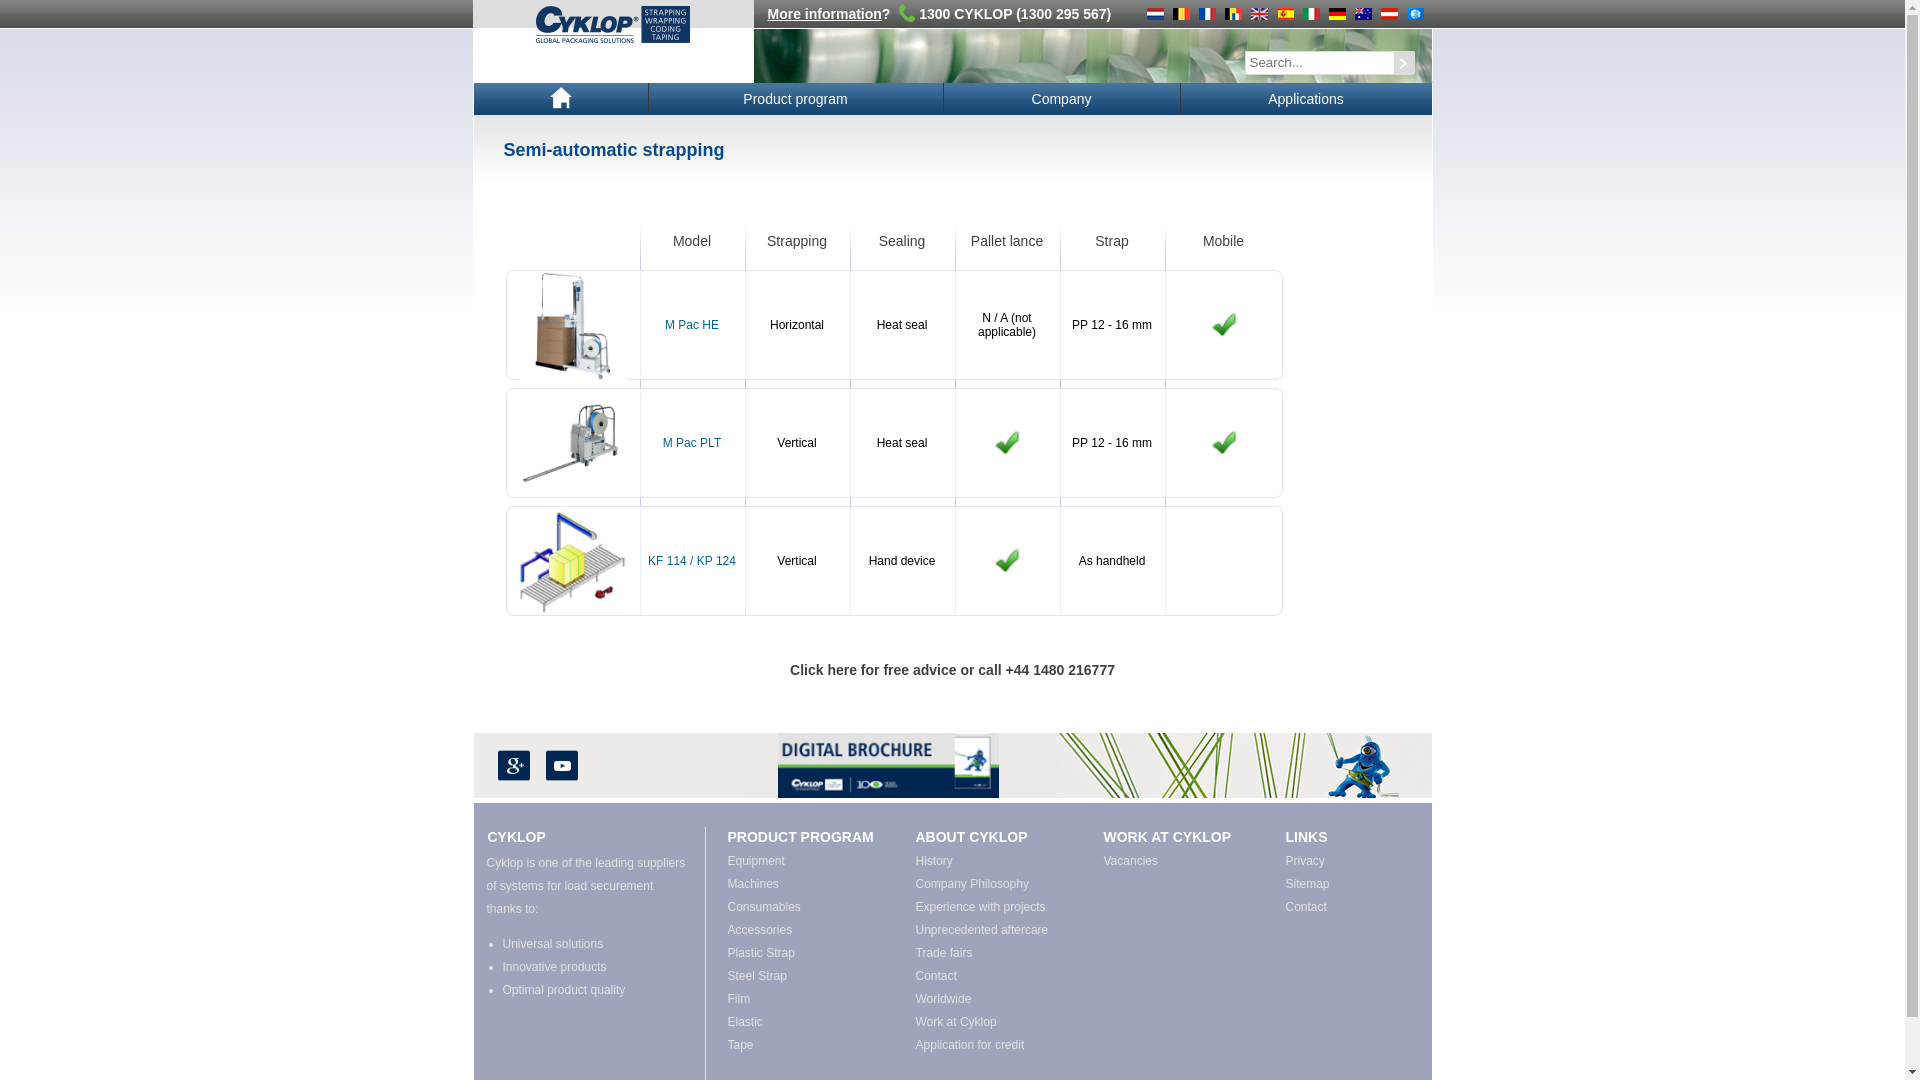  I want to click on Machines, so click(808, 884).